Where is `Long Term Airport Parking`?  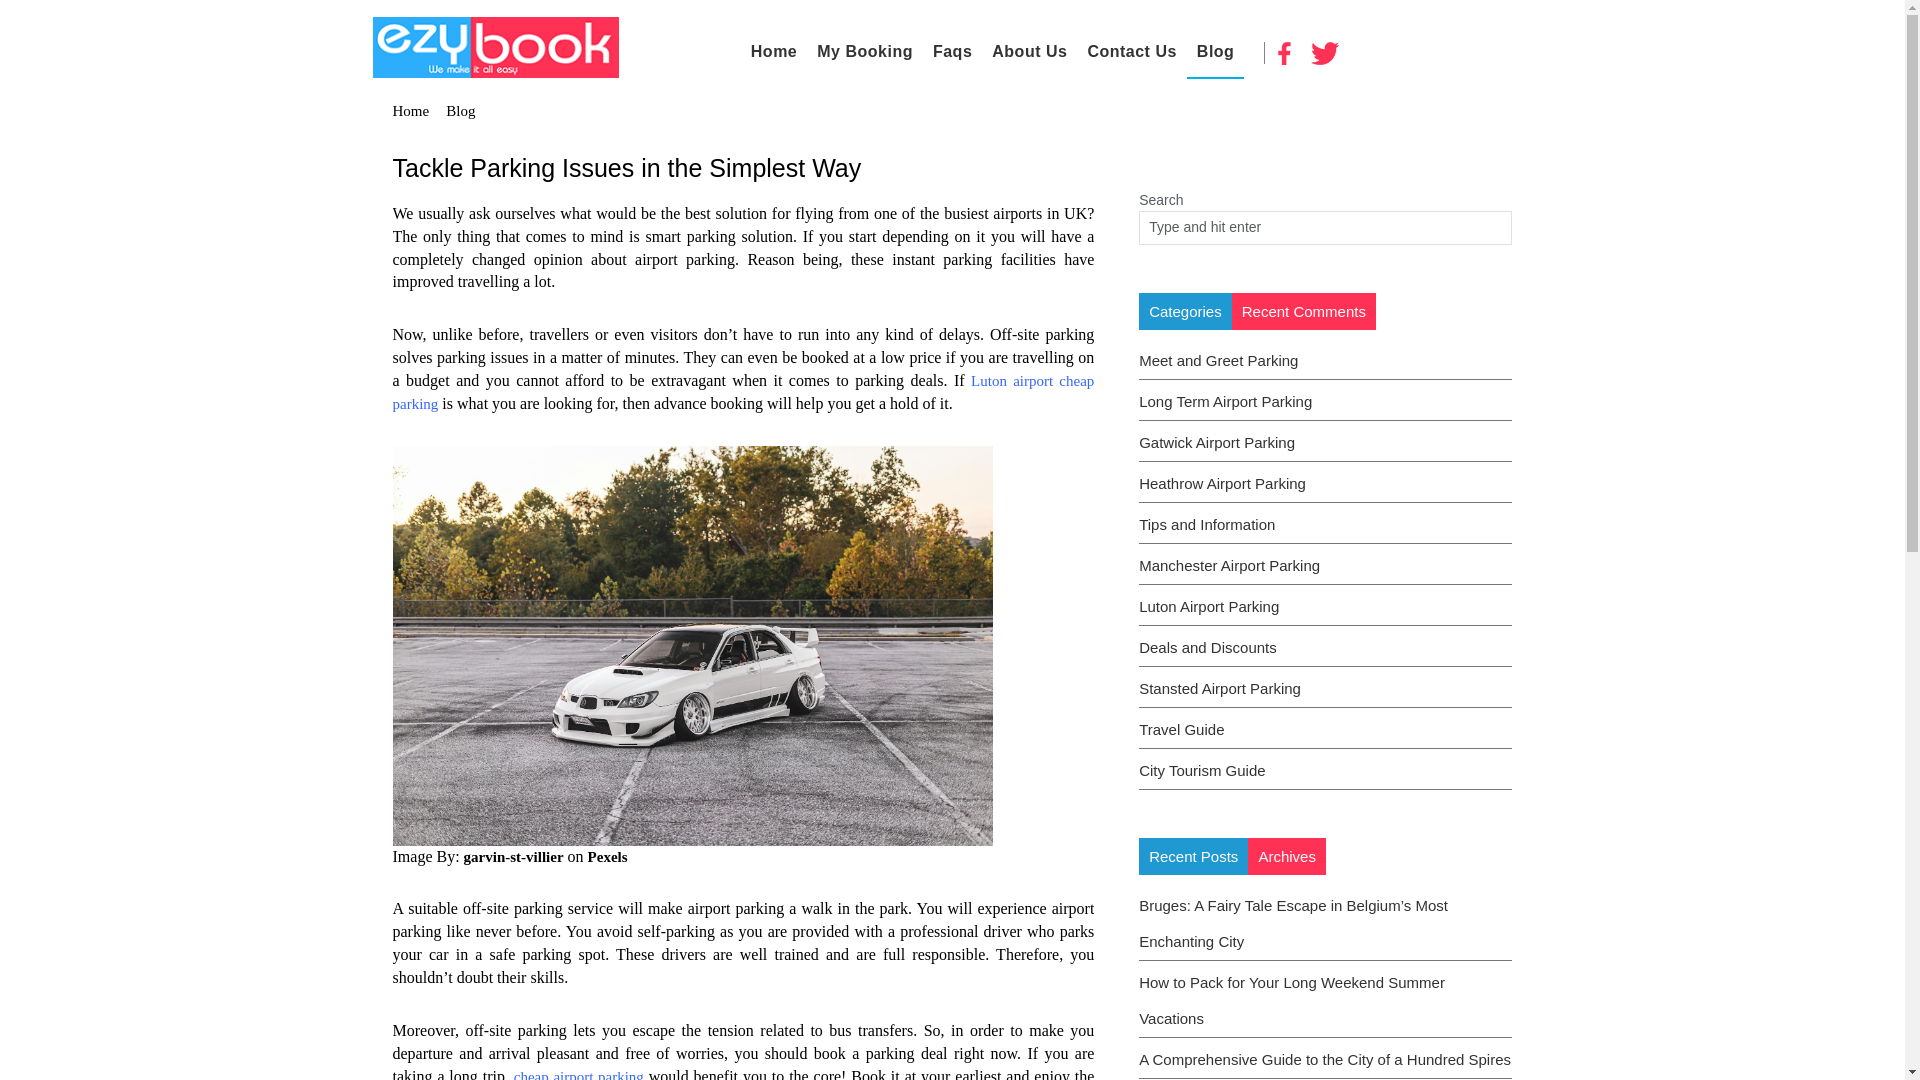
Long Term Airport Parking is located at coordinates (1224, 402).